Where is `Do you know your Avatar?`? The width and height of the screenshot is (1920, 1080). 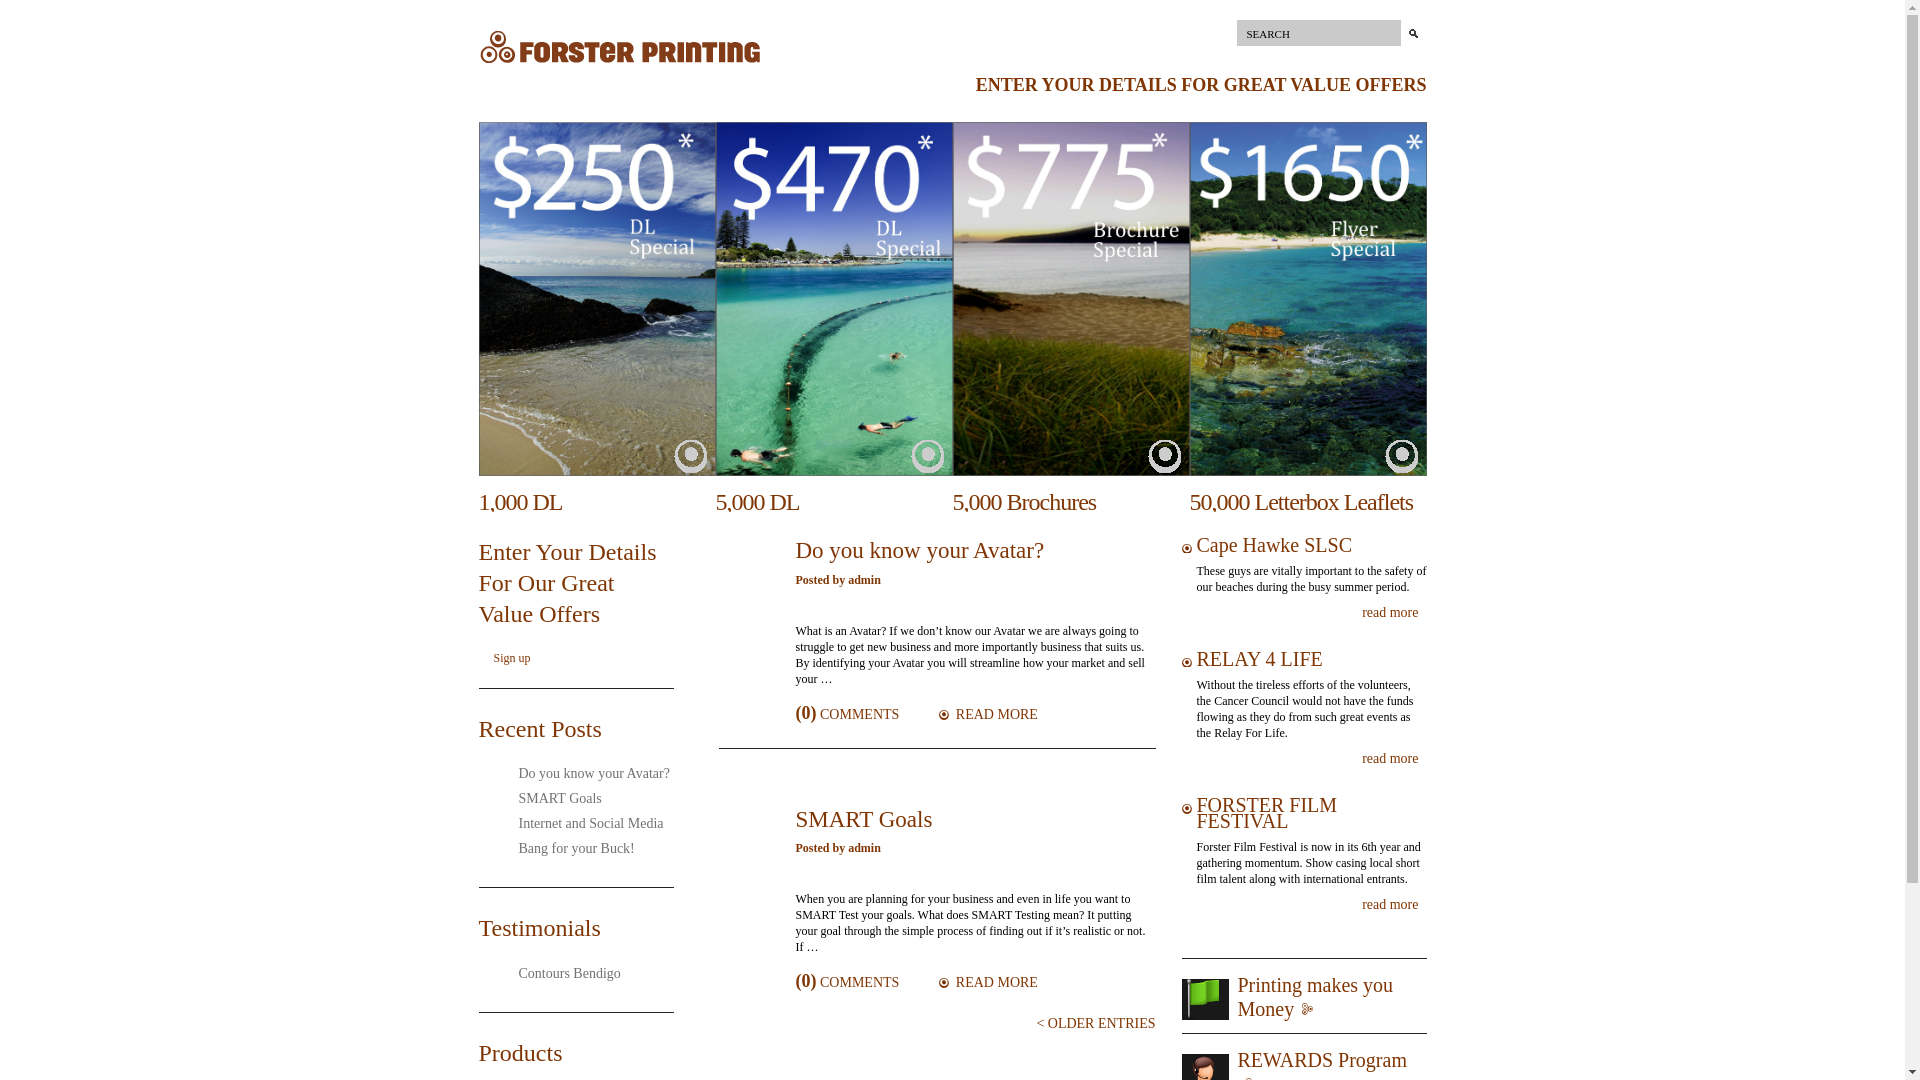
Do you know your Avatar? is located at coordinates (920, 551).